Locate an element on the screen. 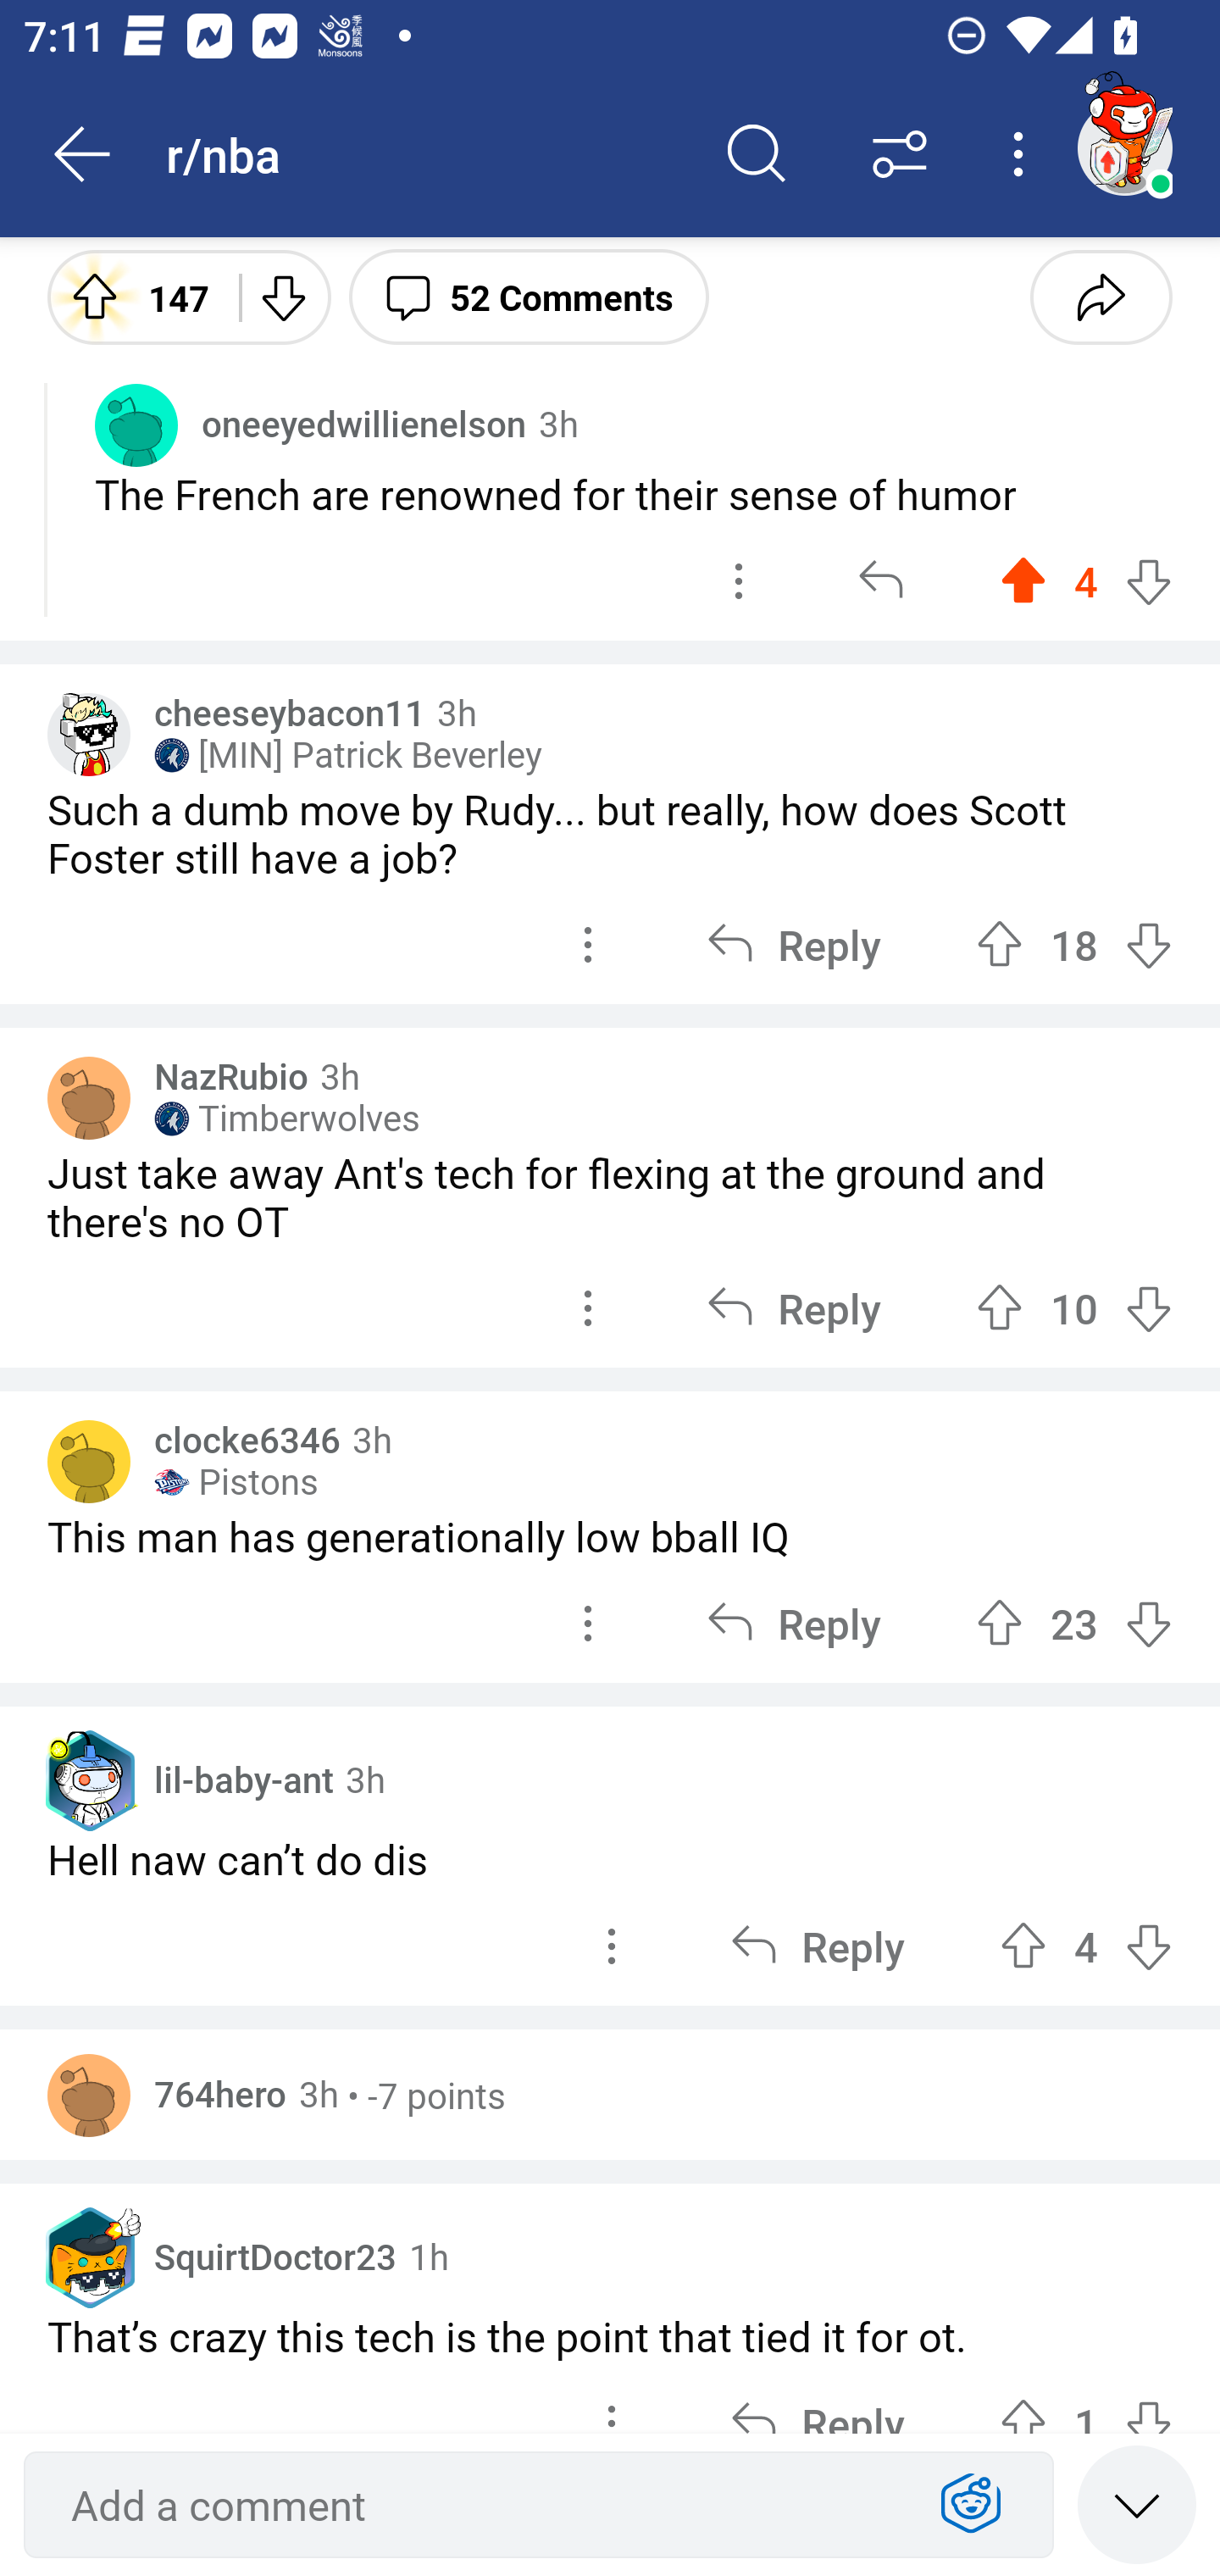 The image size is (1220, 2576). Upvote 18 18 votes Downvote is located at coordinates (1074, 945).